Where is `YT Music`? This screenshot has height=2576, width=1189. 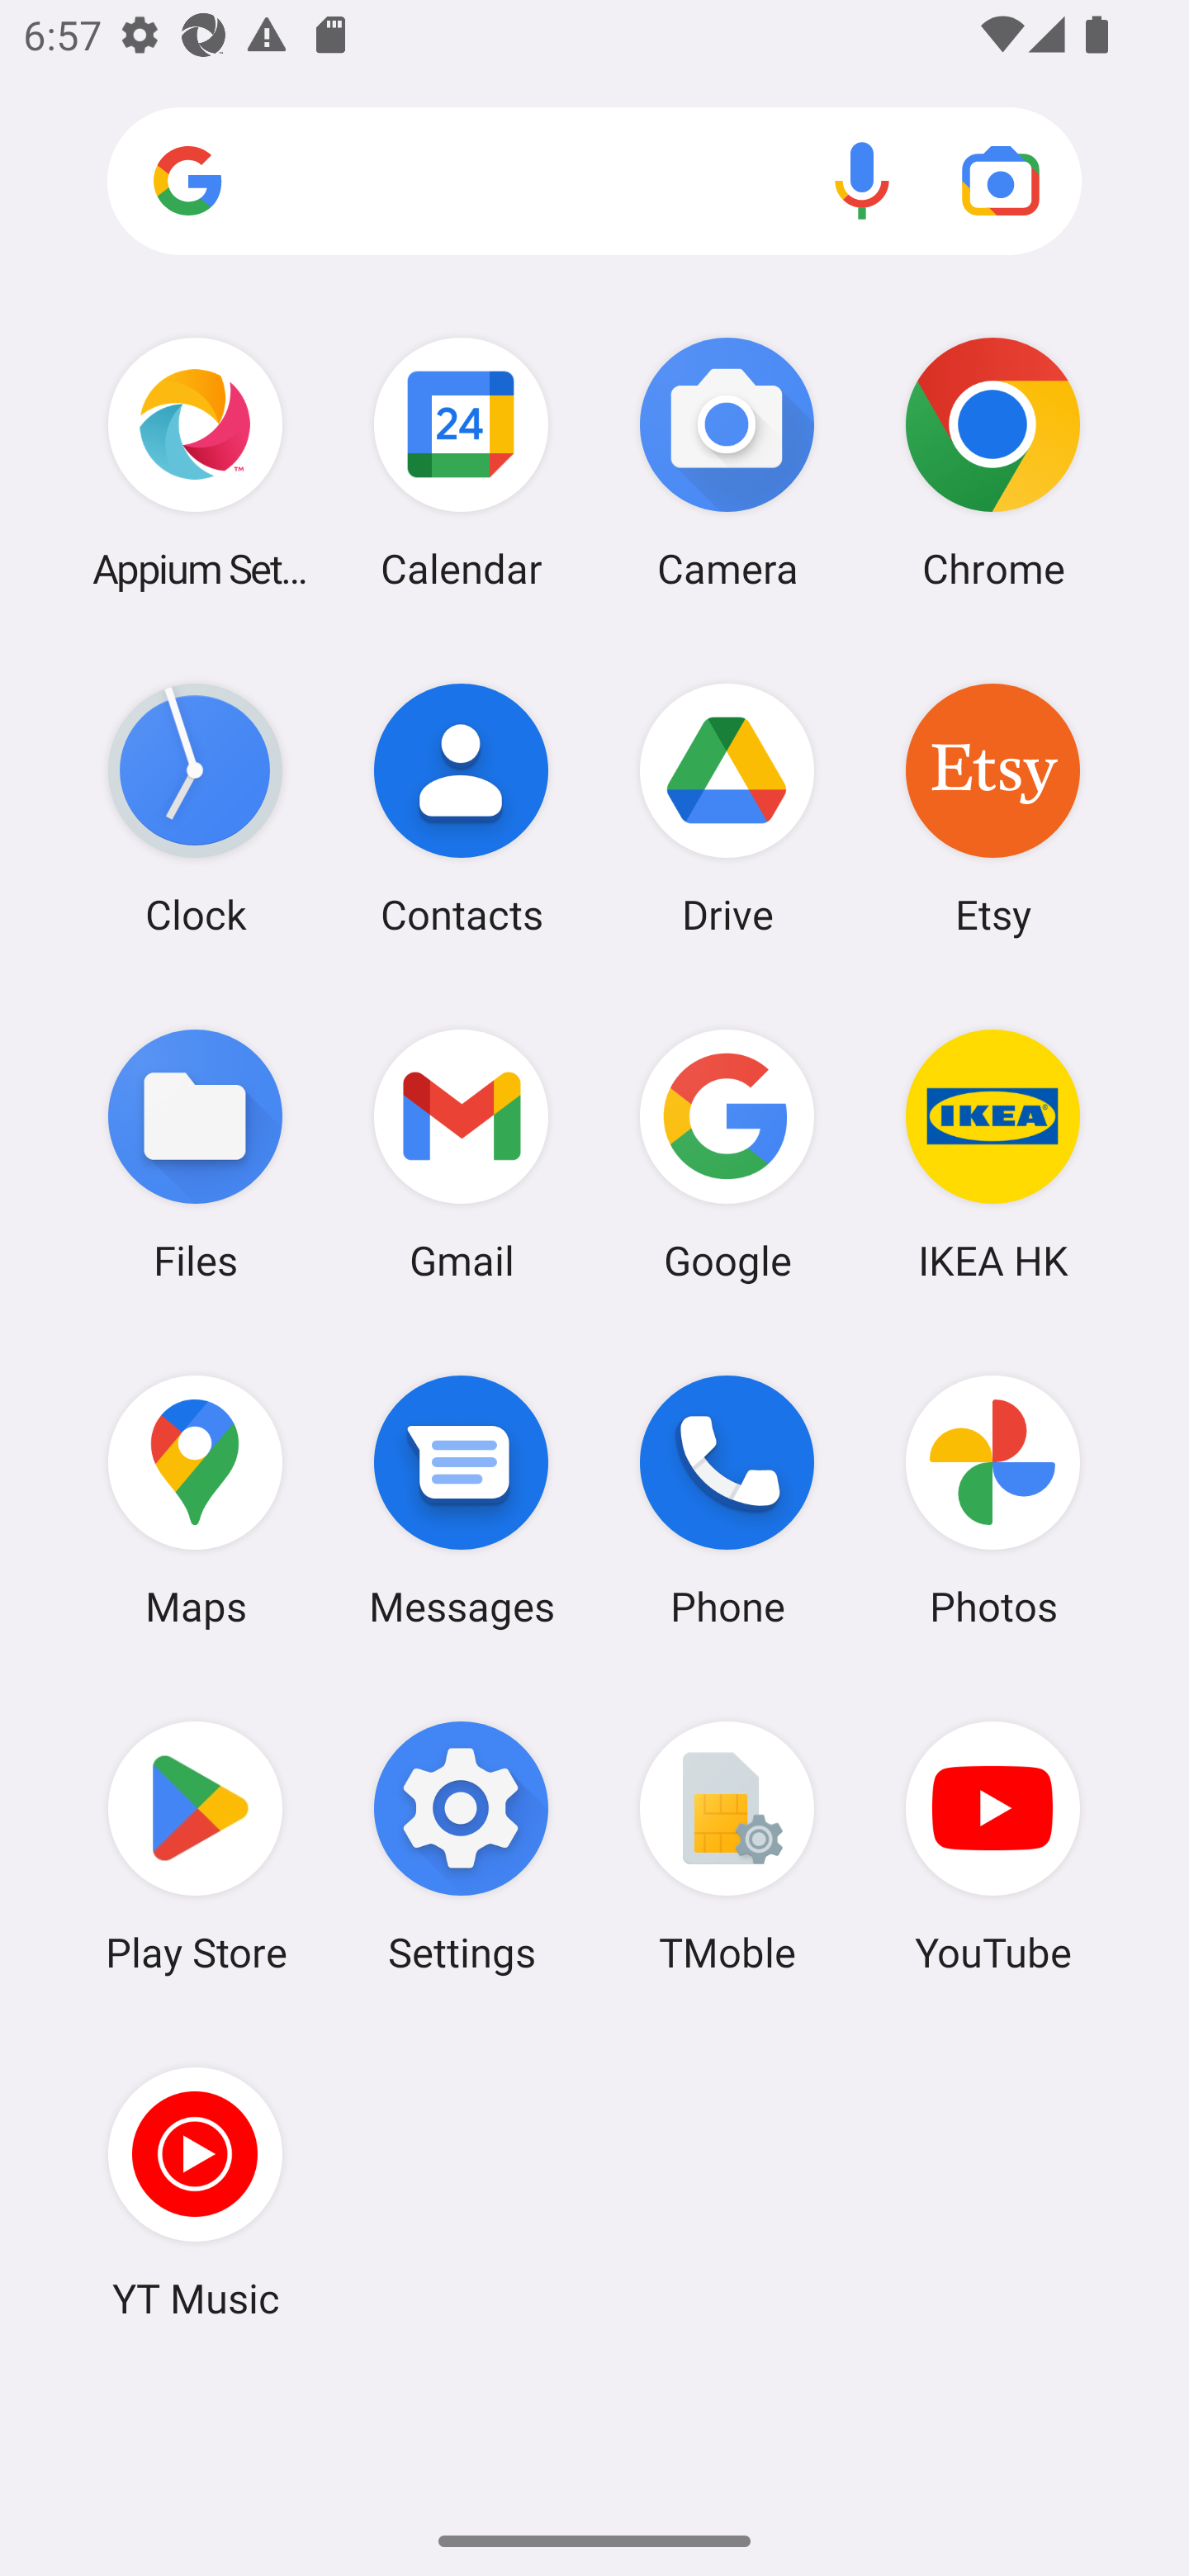
YT Music is located at coordinates (195, 2192).